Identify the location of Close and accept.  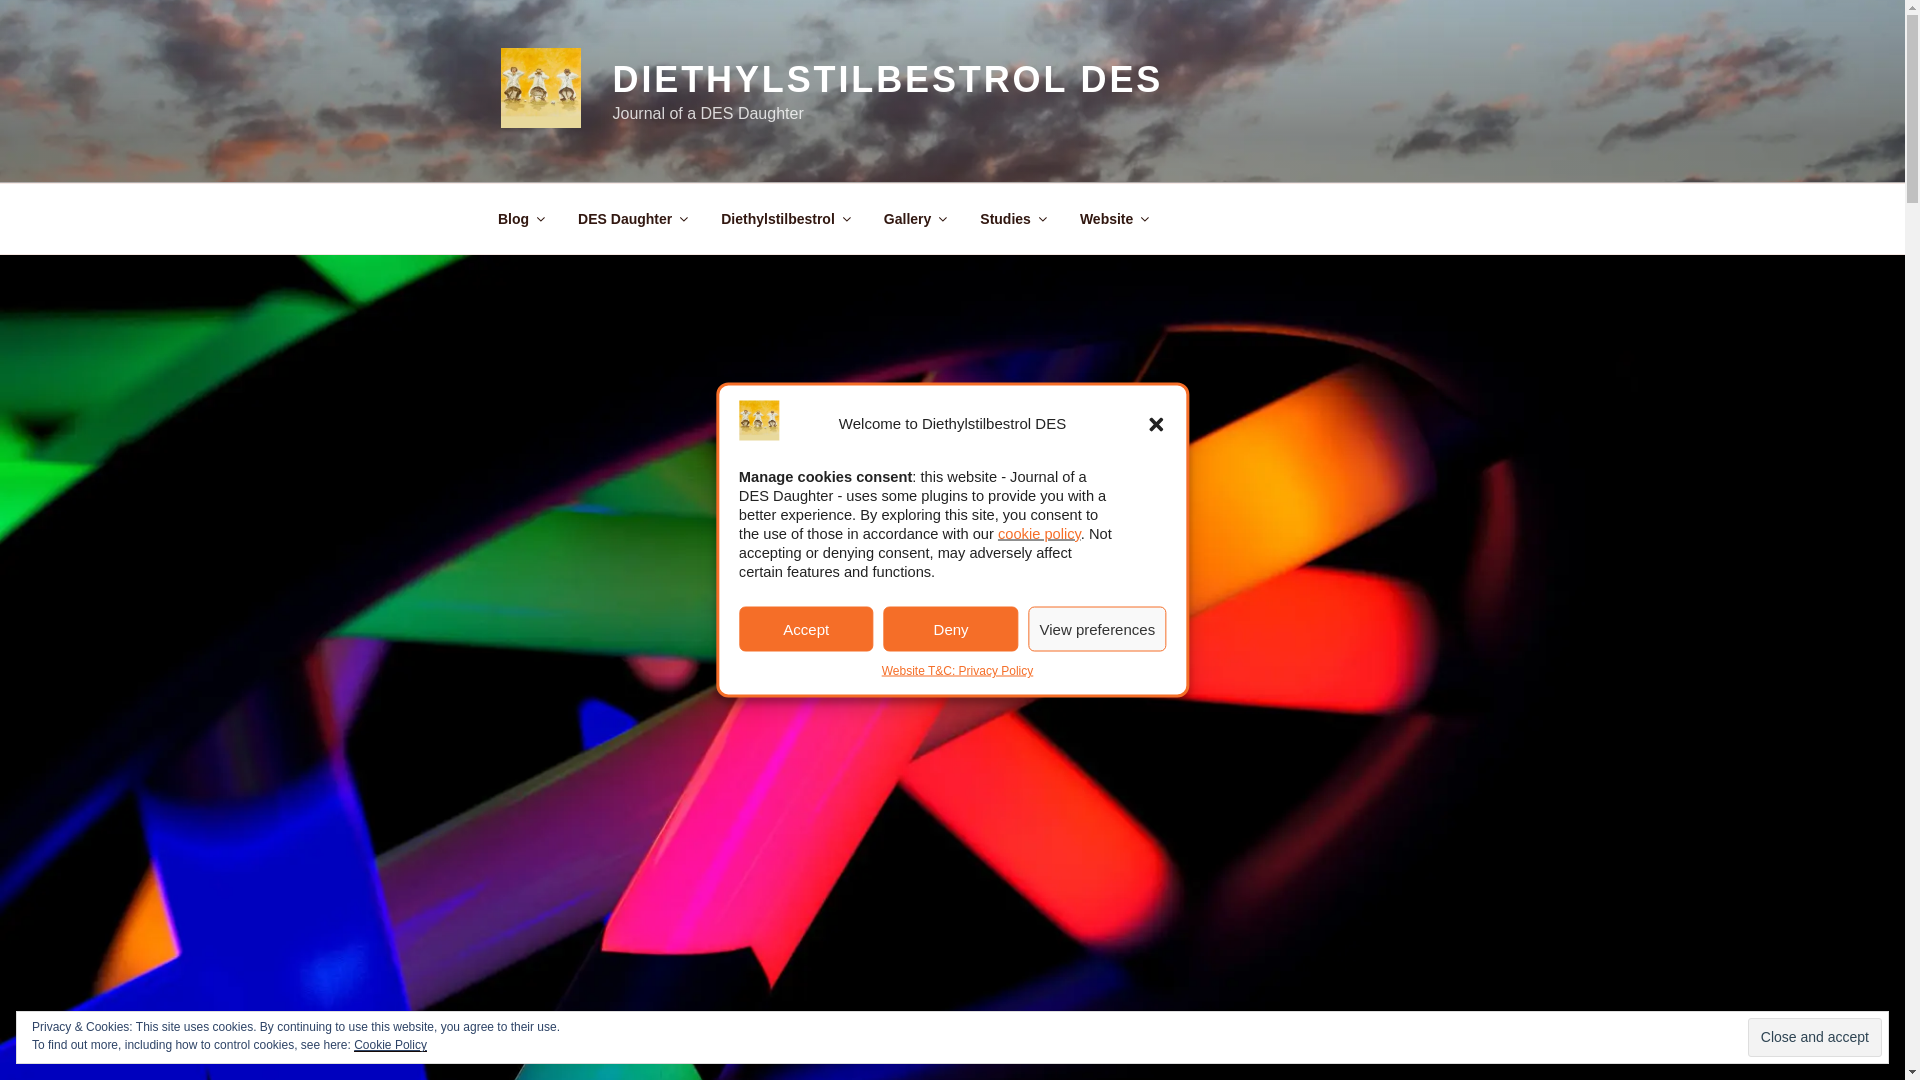
(1814, 1038).